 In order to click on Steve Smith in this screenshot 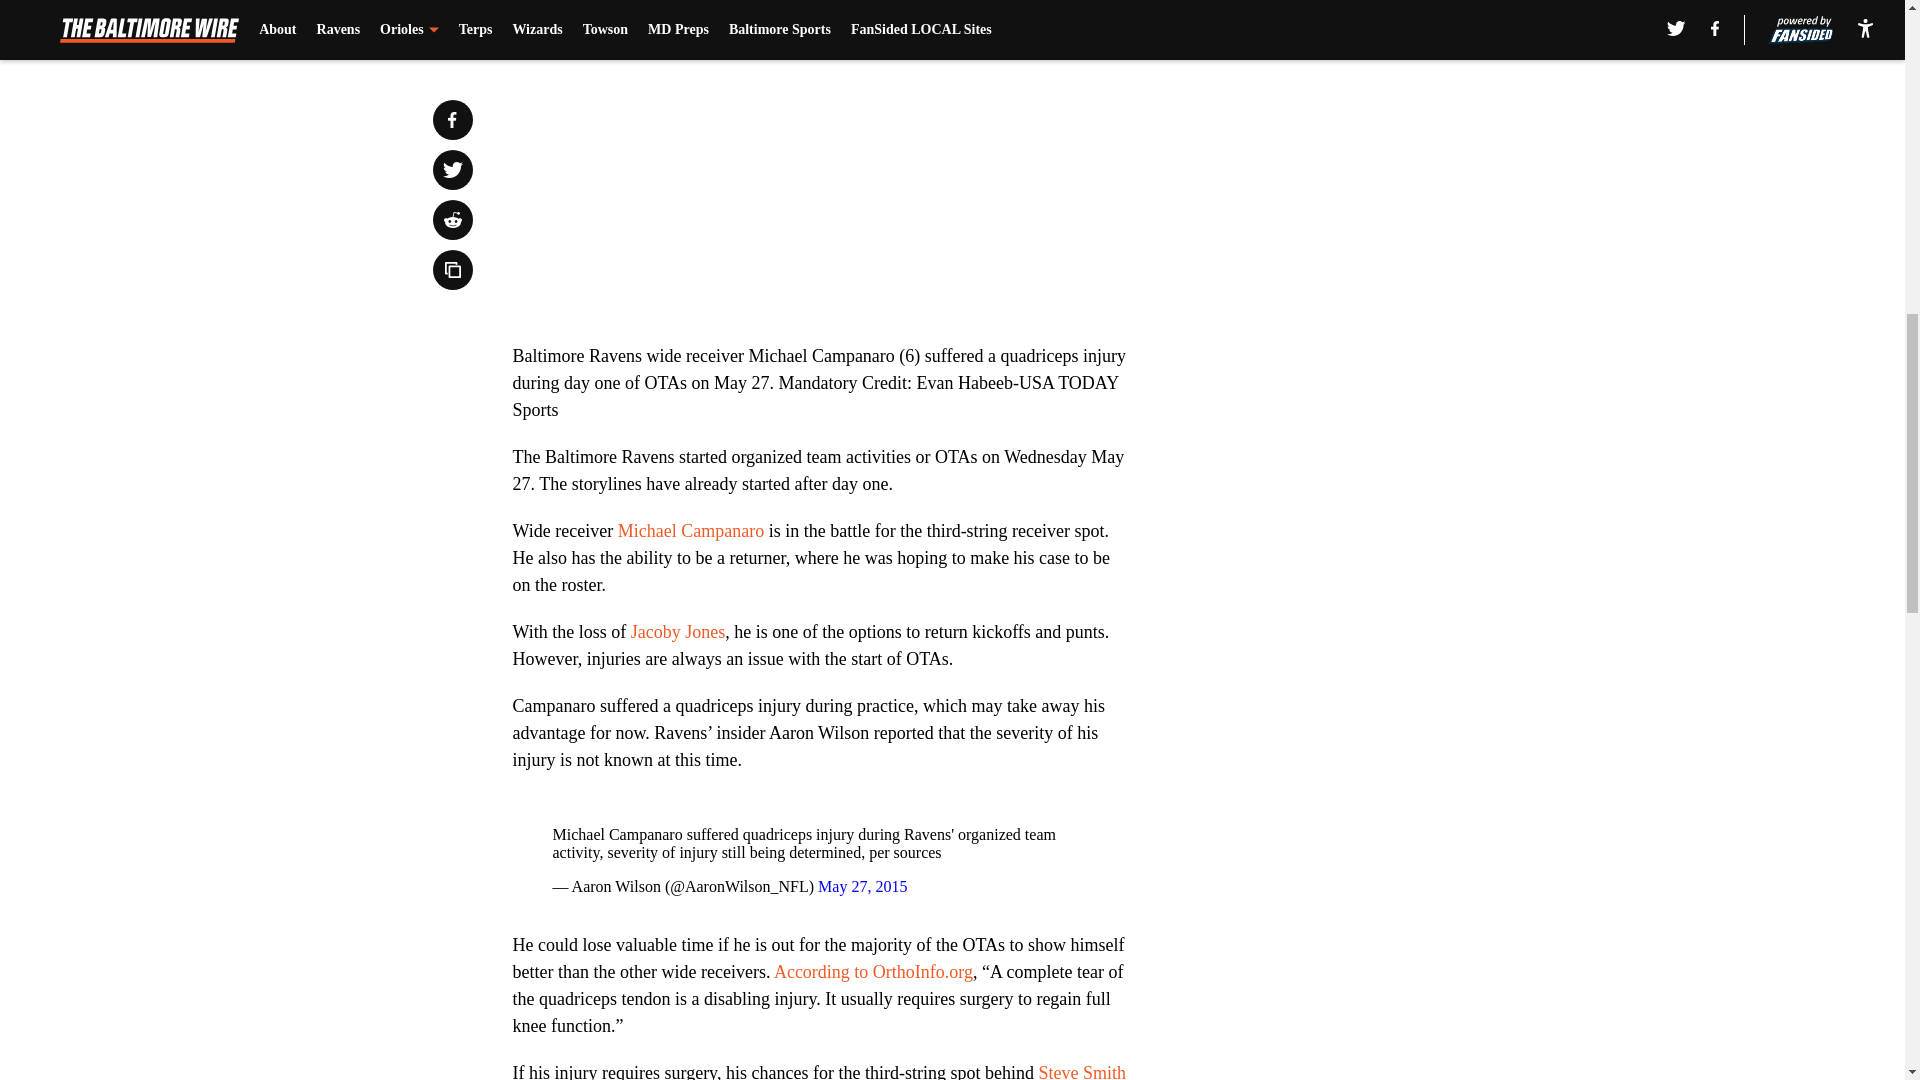, I will do `click(1082, 1071)`.